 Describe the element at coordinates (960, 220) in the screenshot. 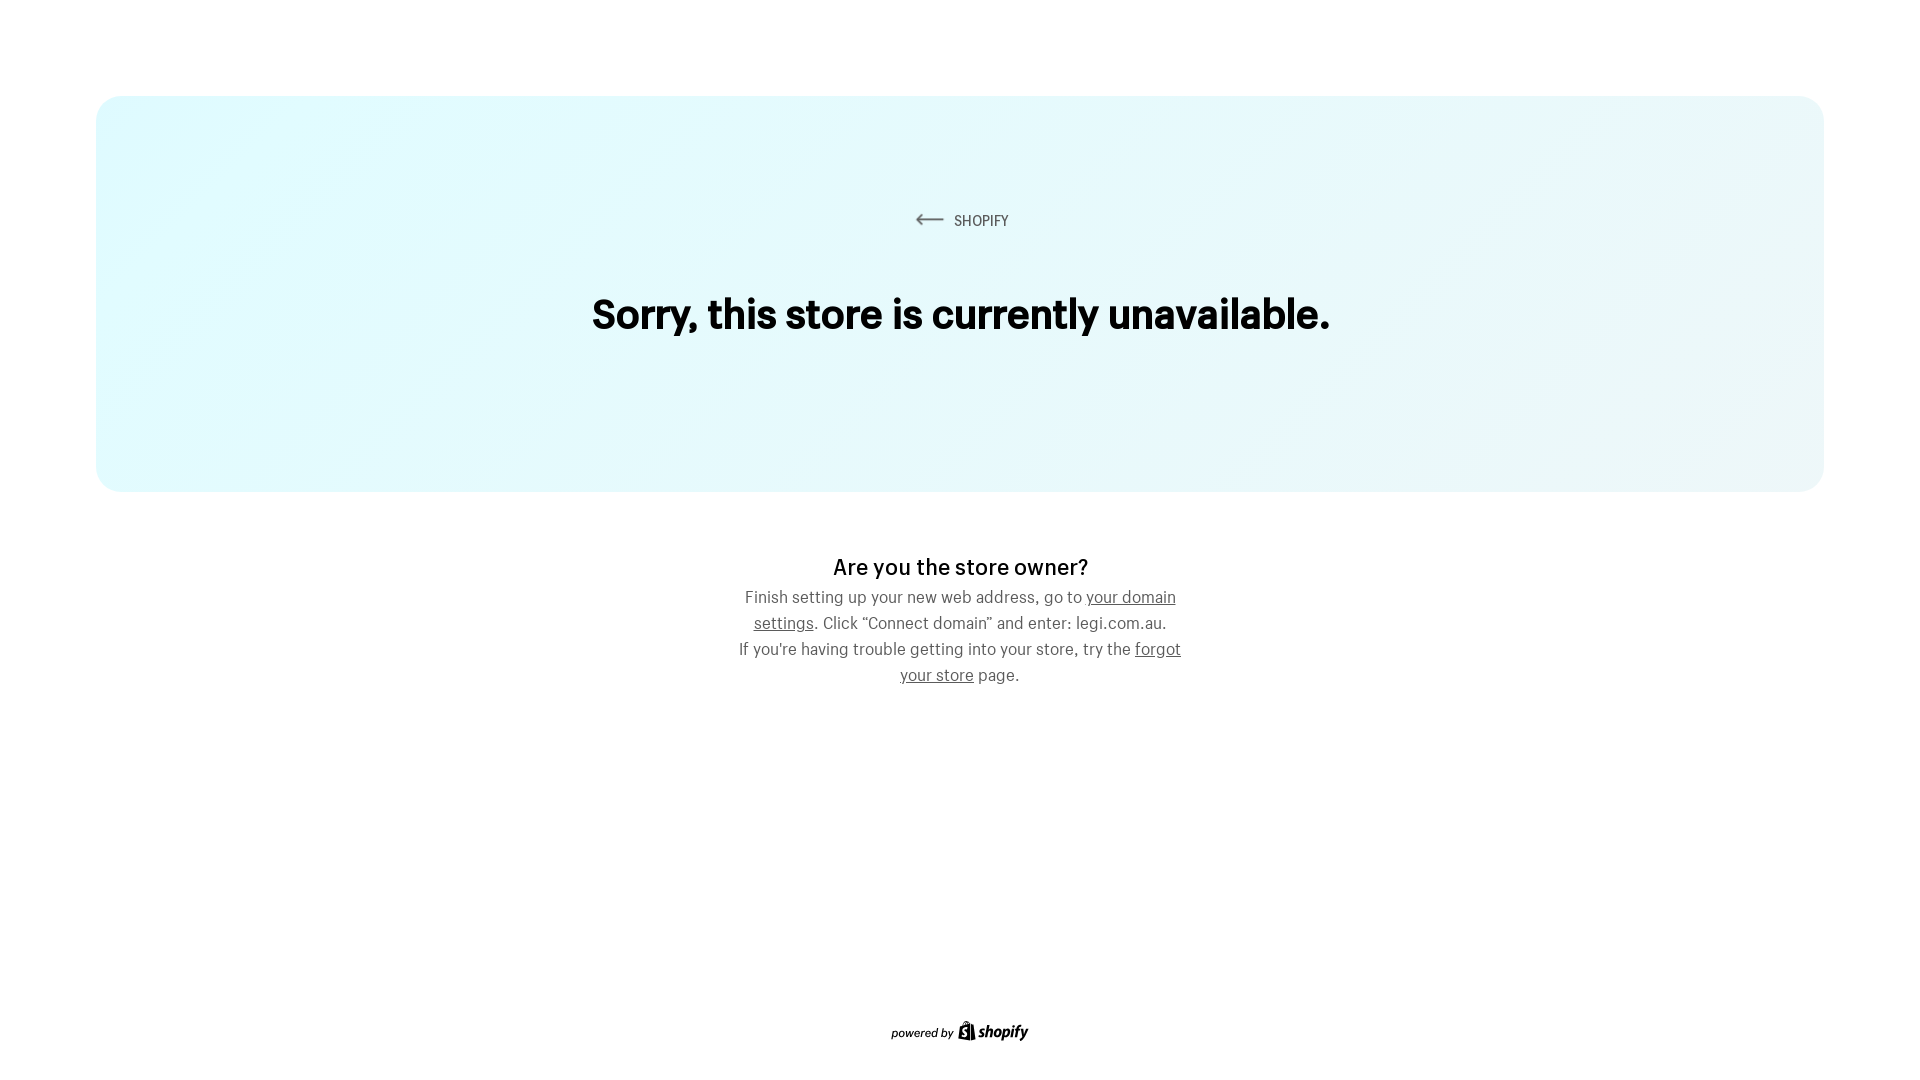

I see `SHOPIFY` at that location.